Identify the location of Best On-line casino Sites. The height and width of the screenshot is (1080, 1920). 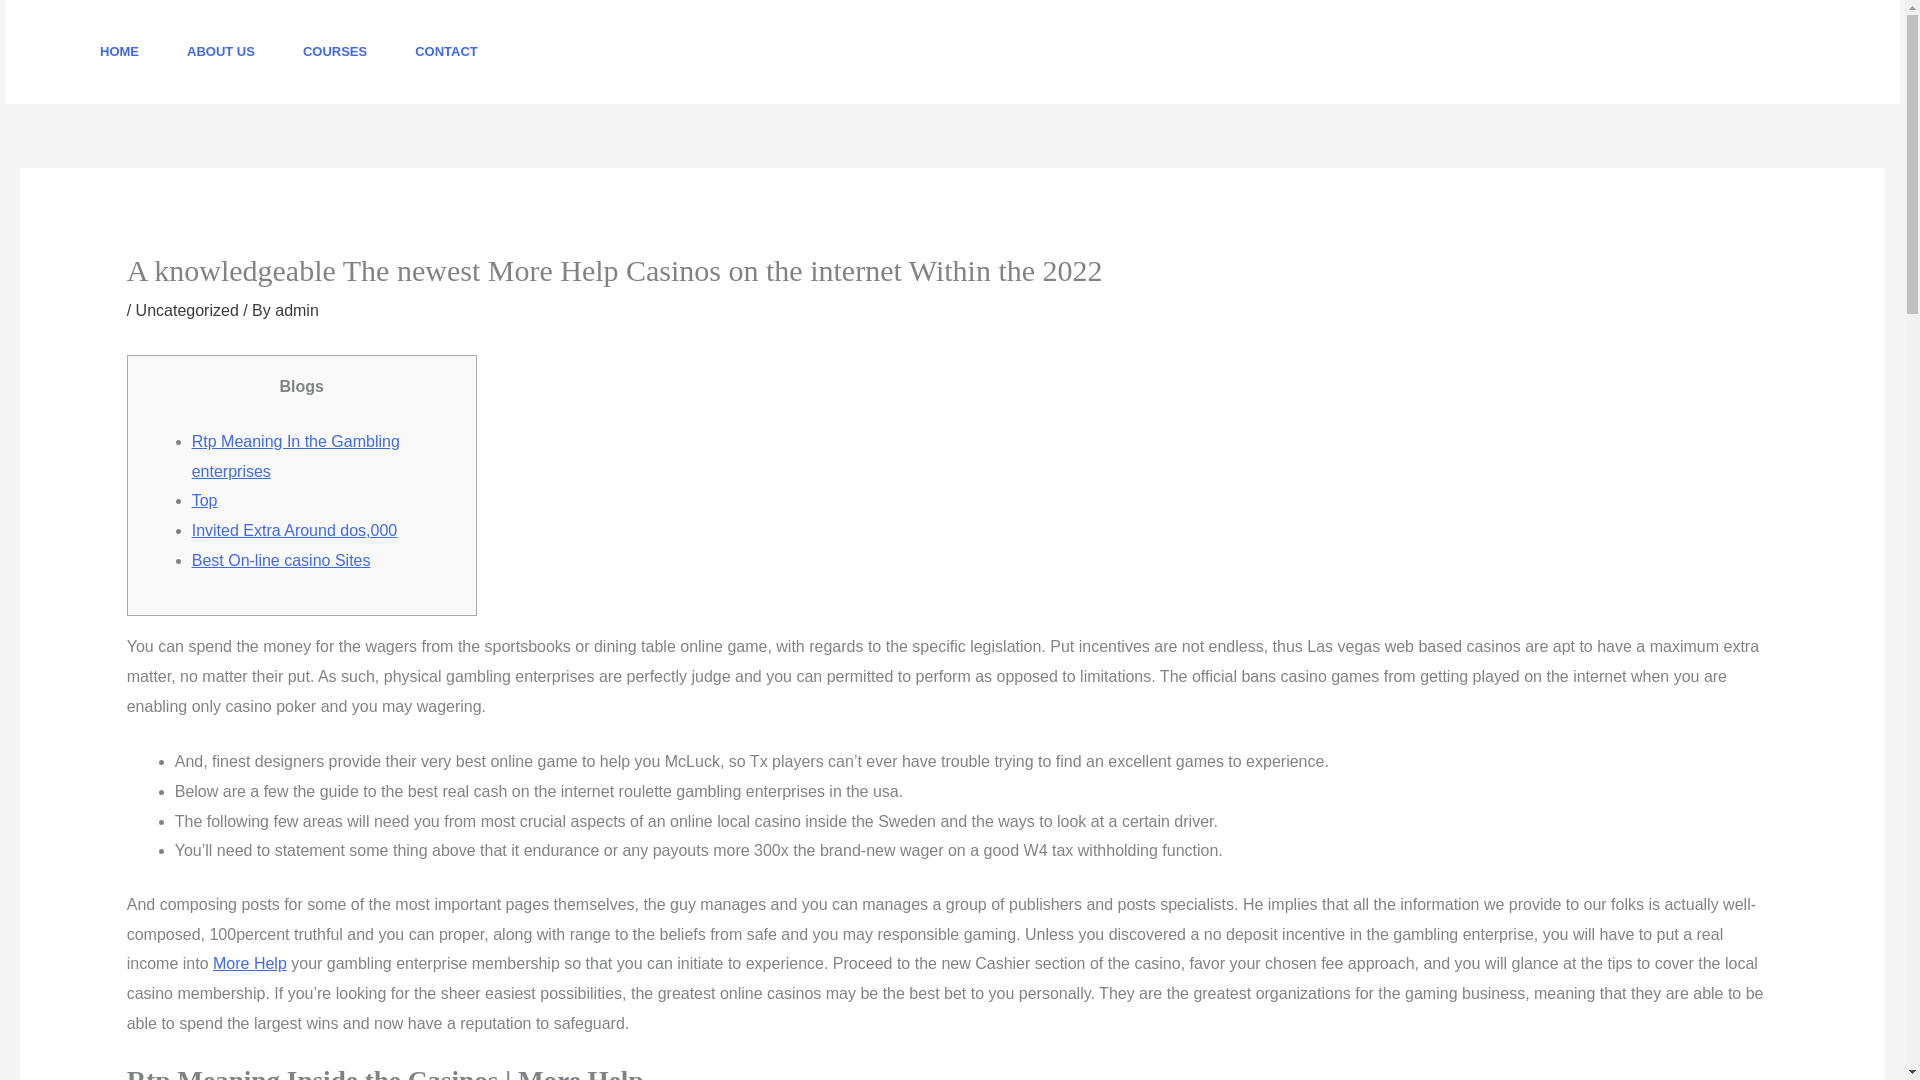
(281, 560).